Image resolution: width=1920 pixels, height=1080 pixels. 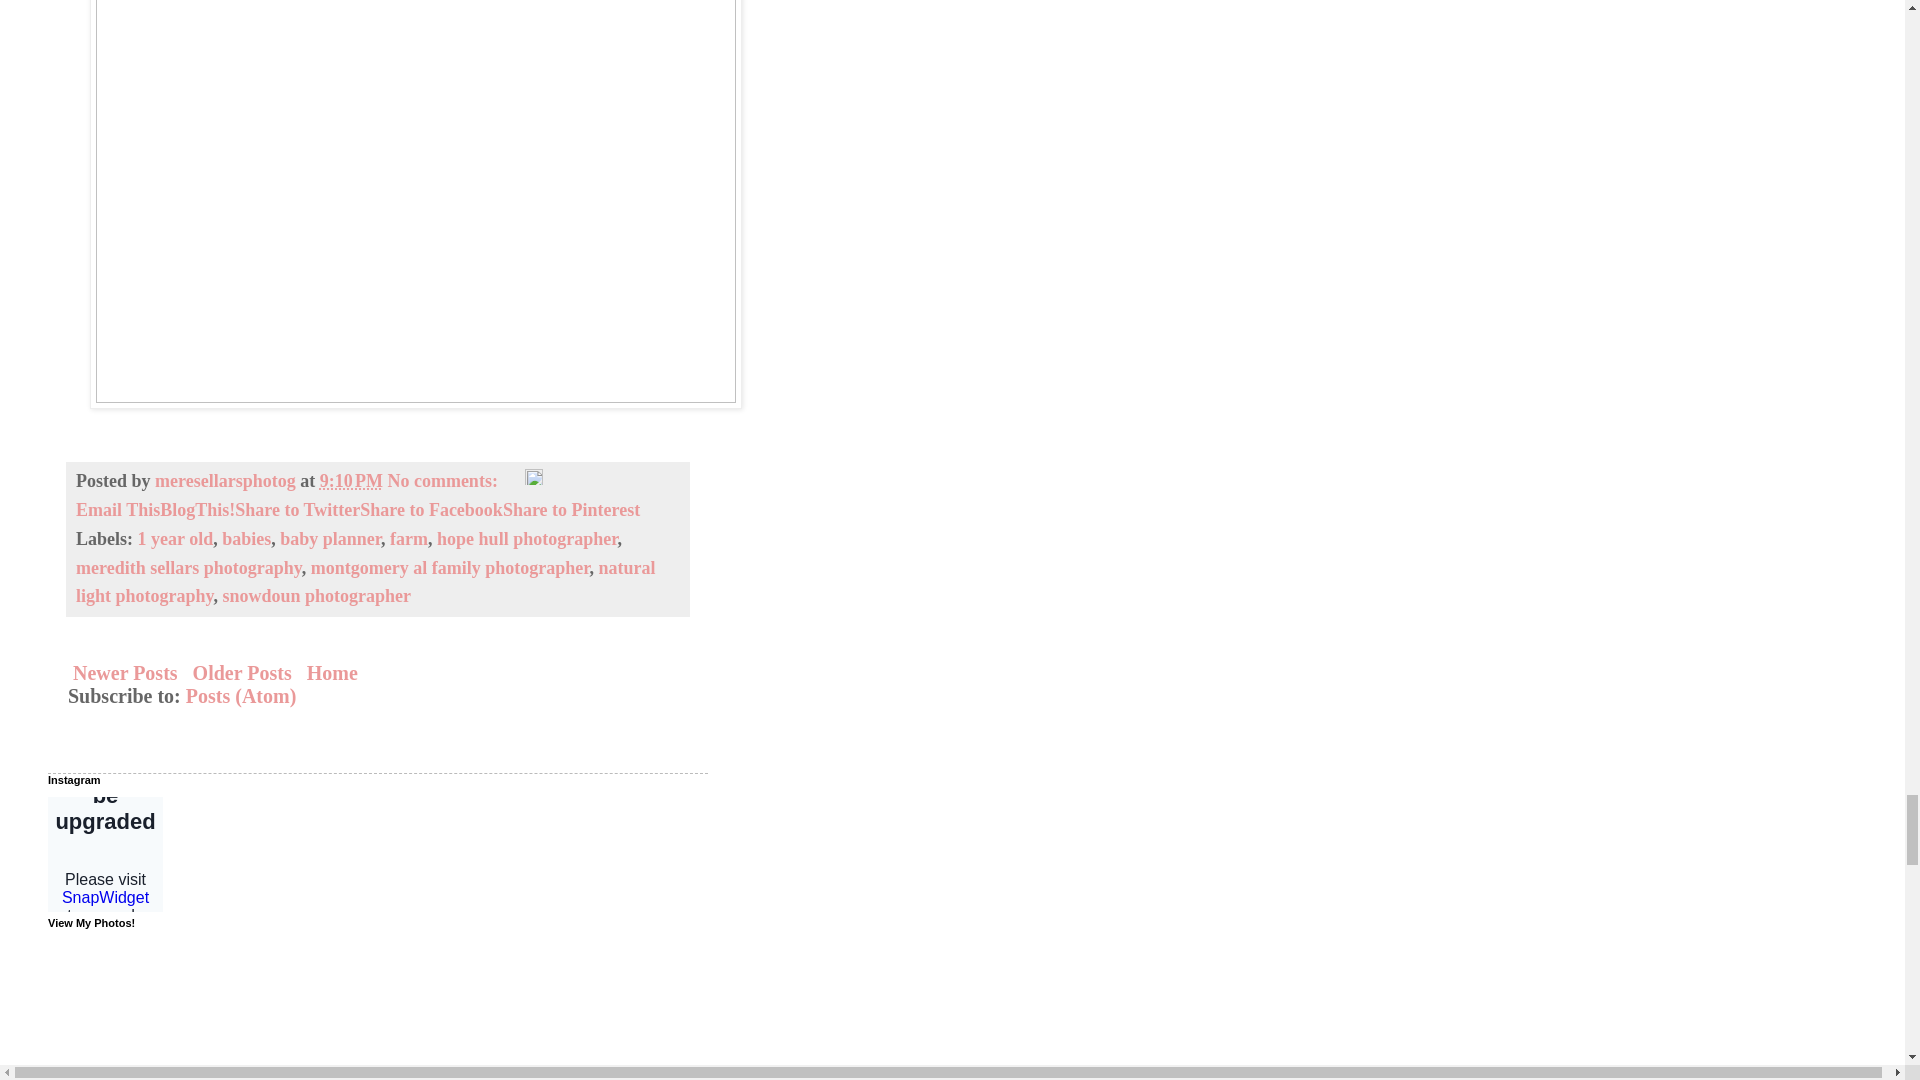 What do you see at coordinates (227, 480) in the screenshot?
I see `author profile` at bounding box center [227, 480].